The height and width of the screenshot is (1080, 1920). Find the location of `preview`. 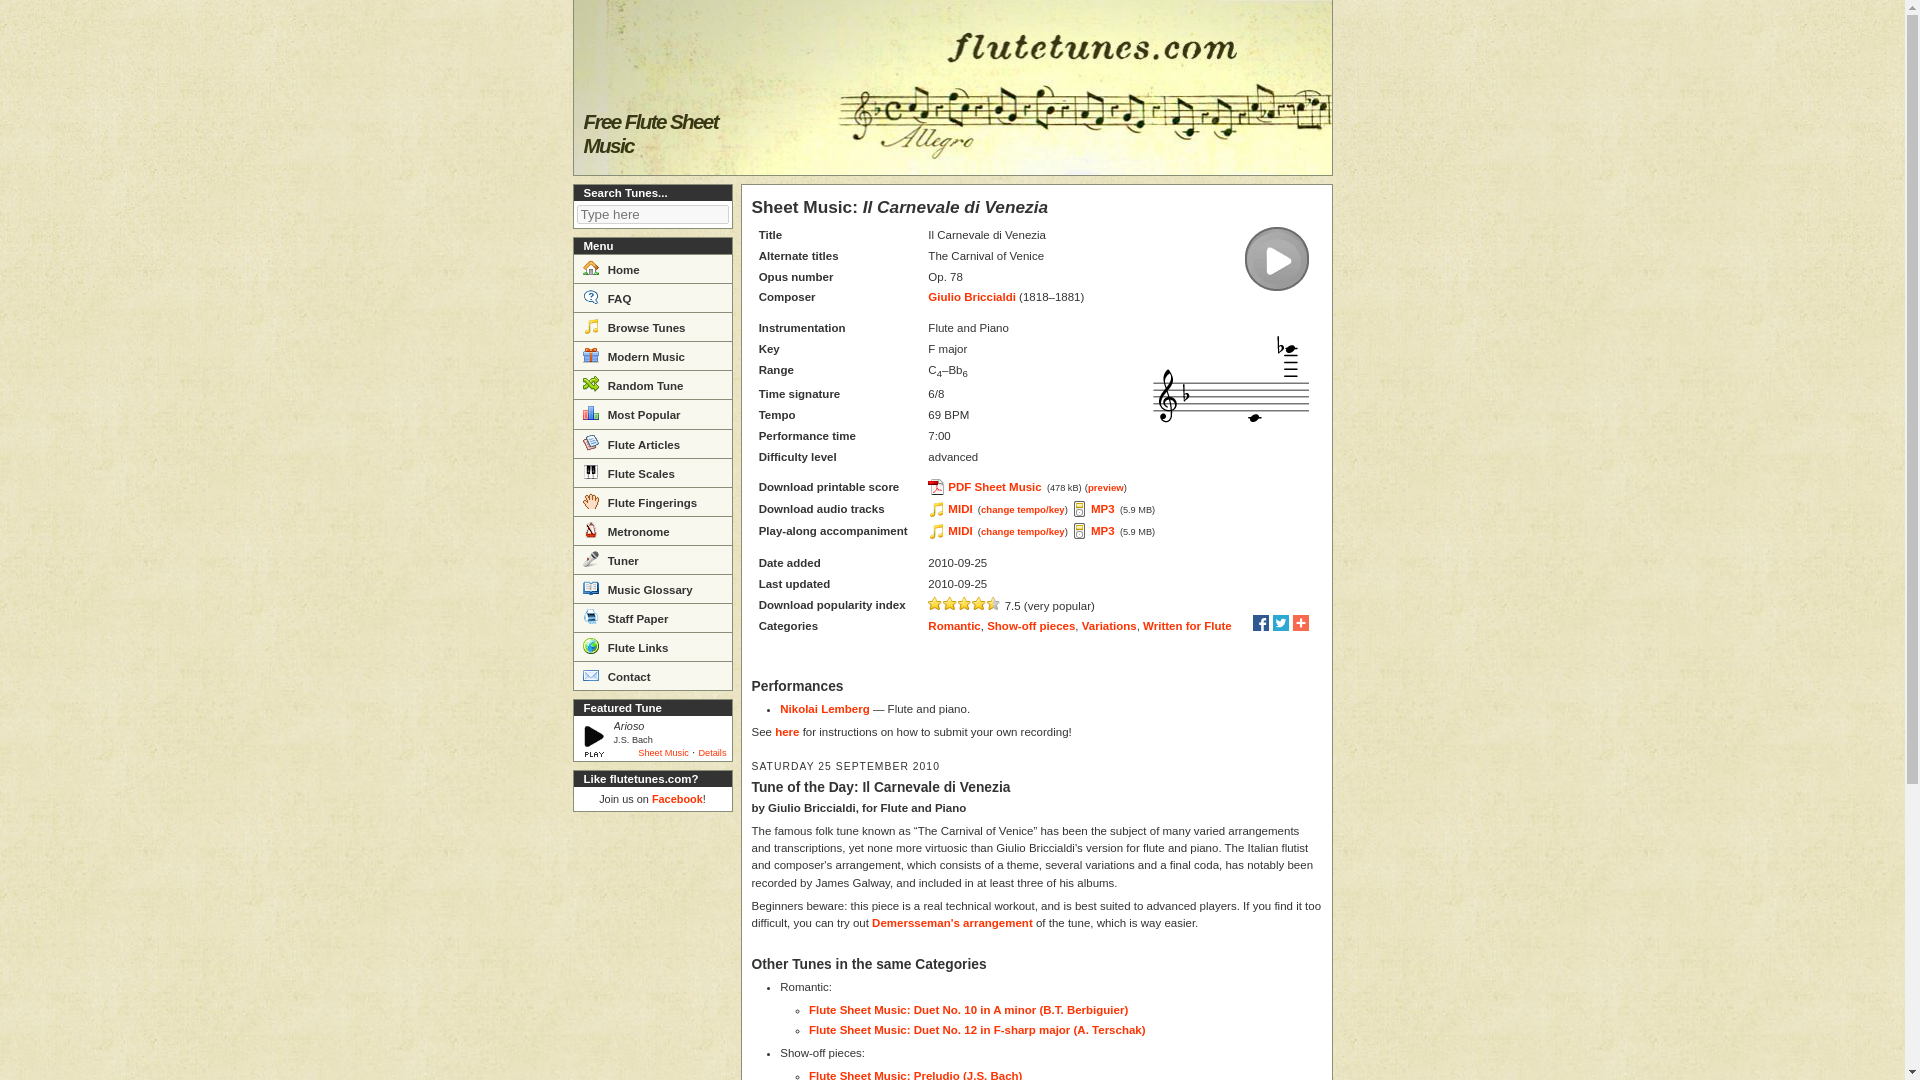

preview is located at coordinates (1106, 486).